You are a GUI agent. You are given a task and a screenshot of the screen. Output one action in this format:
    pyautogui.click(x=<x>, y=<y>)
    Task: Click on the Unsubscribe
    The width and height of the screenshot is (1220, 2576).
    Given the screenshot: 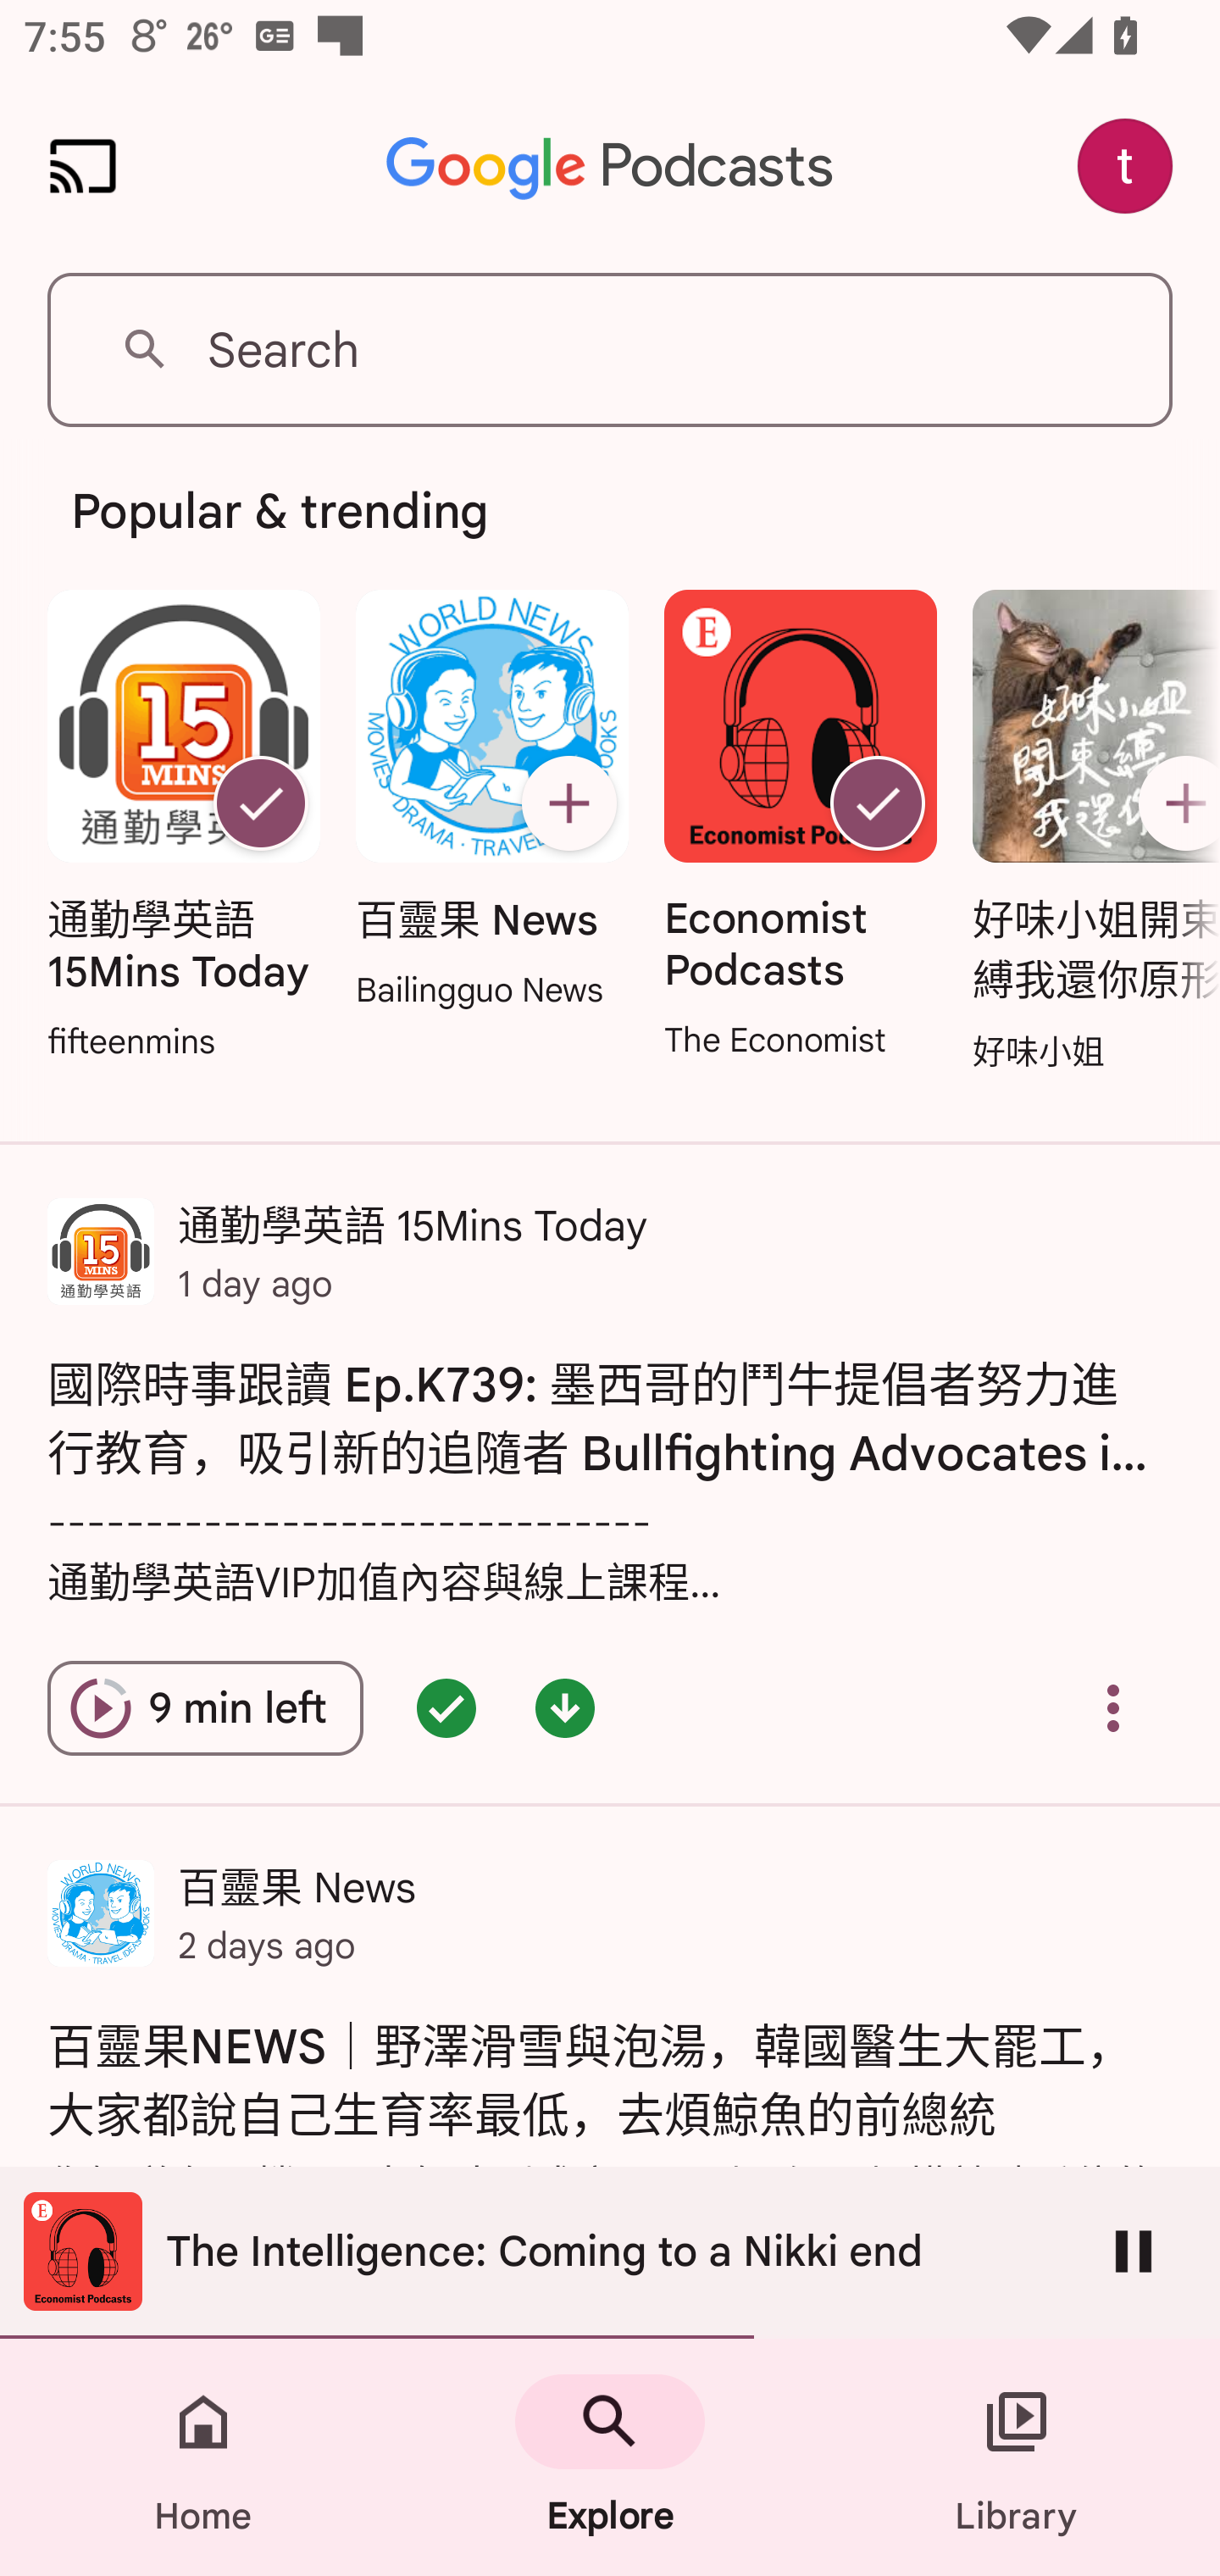 What is the action you would take?
    pyautogui.click(x=260, y=803)
    